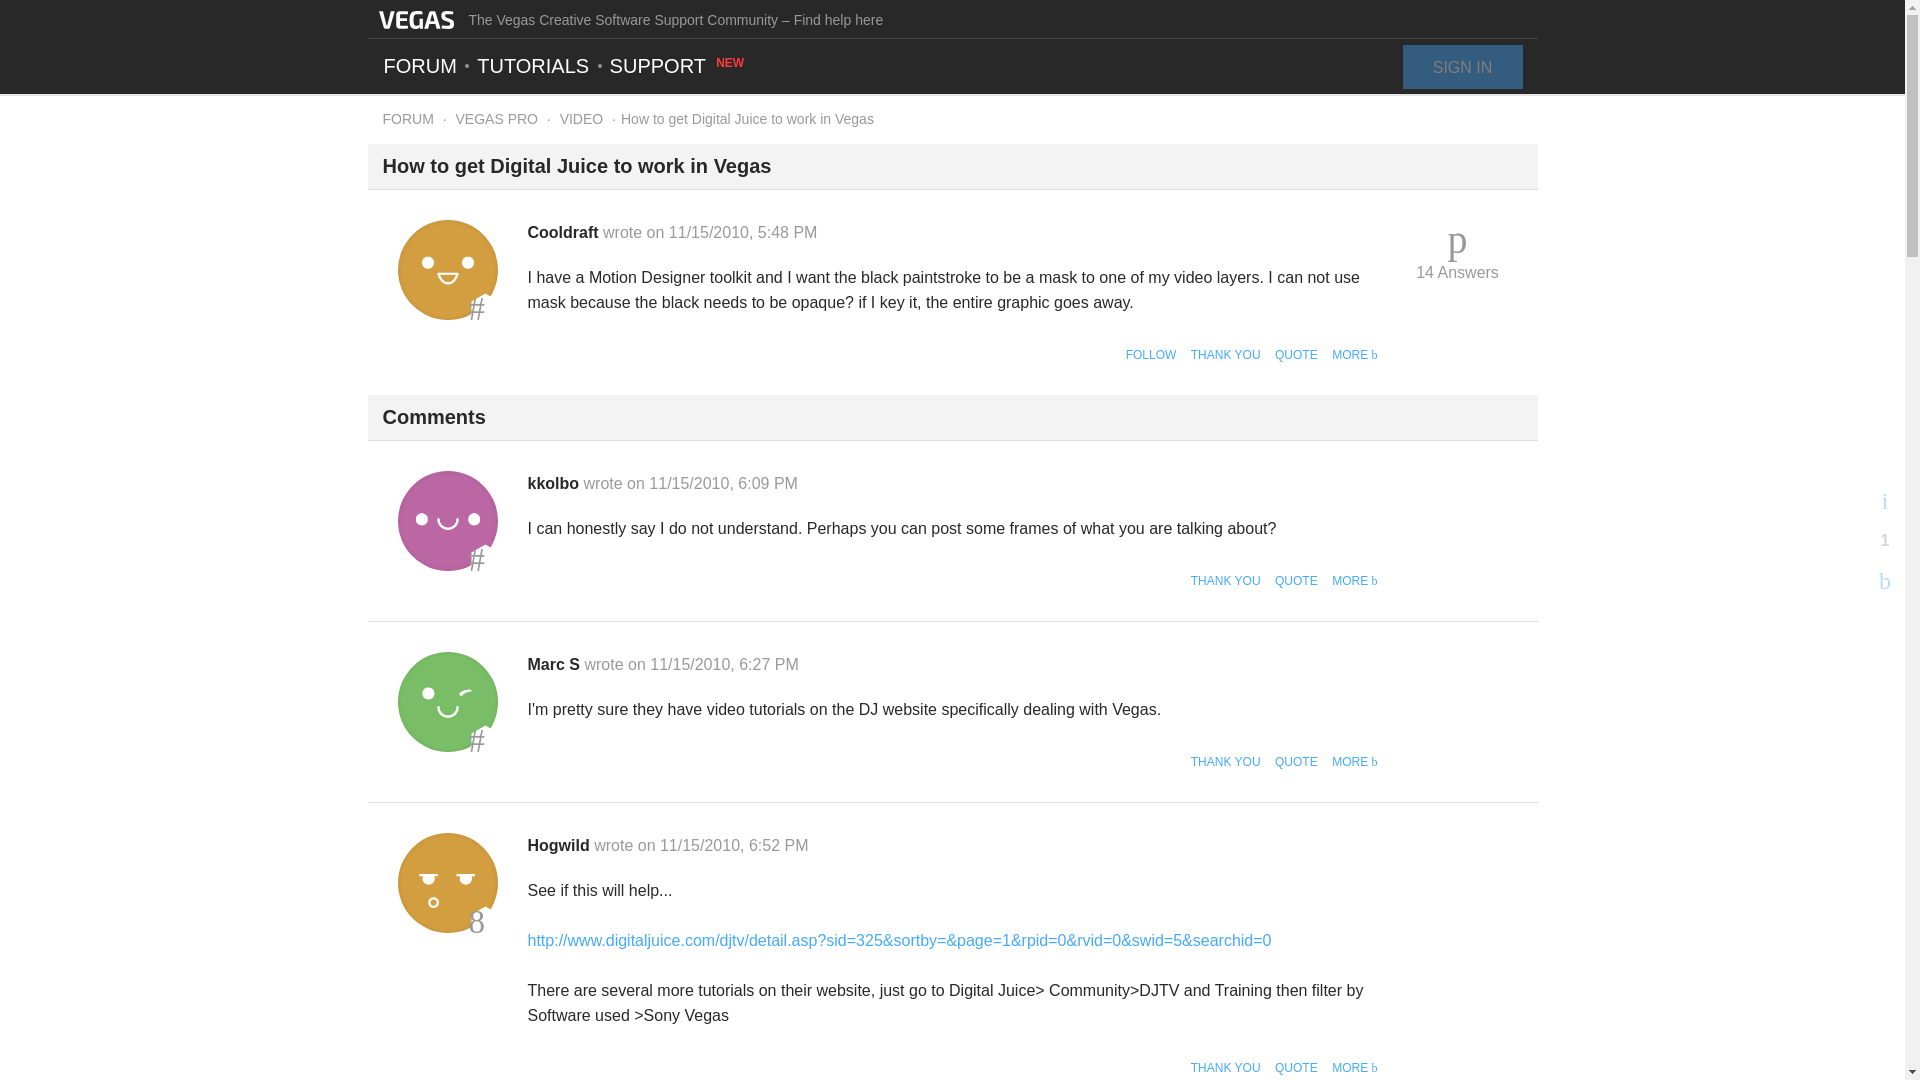 The width and height of the screenshot is (1920, 1080). What do you see at coordinates (1462, 66) in the screenshot?
I see `SIGN IN` at bounding box center [1462, 66].